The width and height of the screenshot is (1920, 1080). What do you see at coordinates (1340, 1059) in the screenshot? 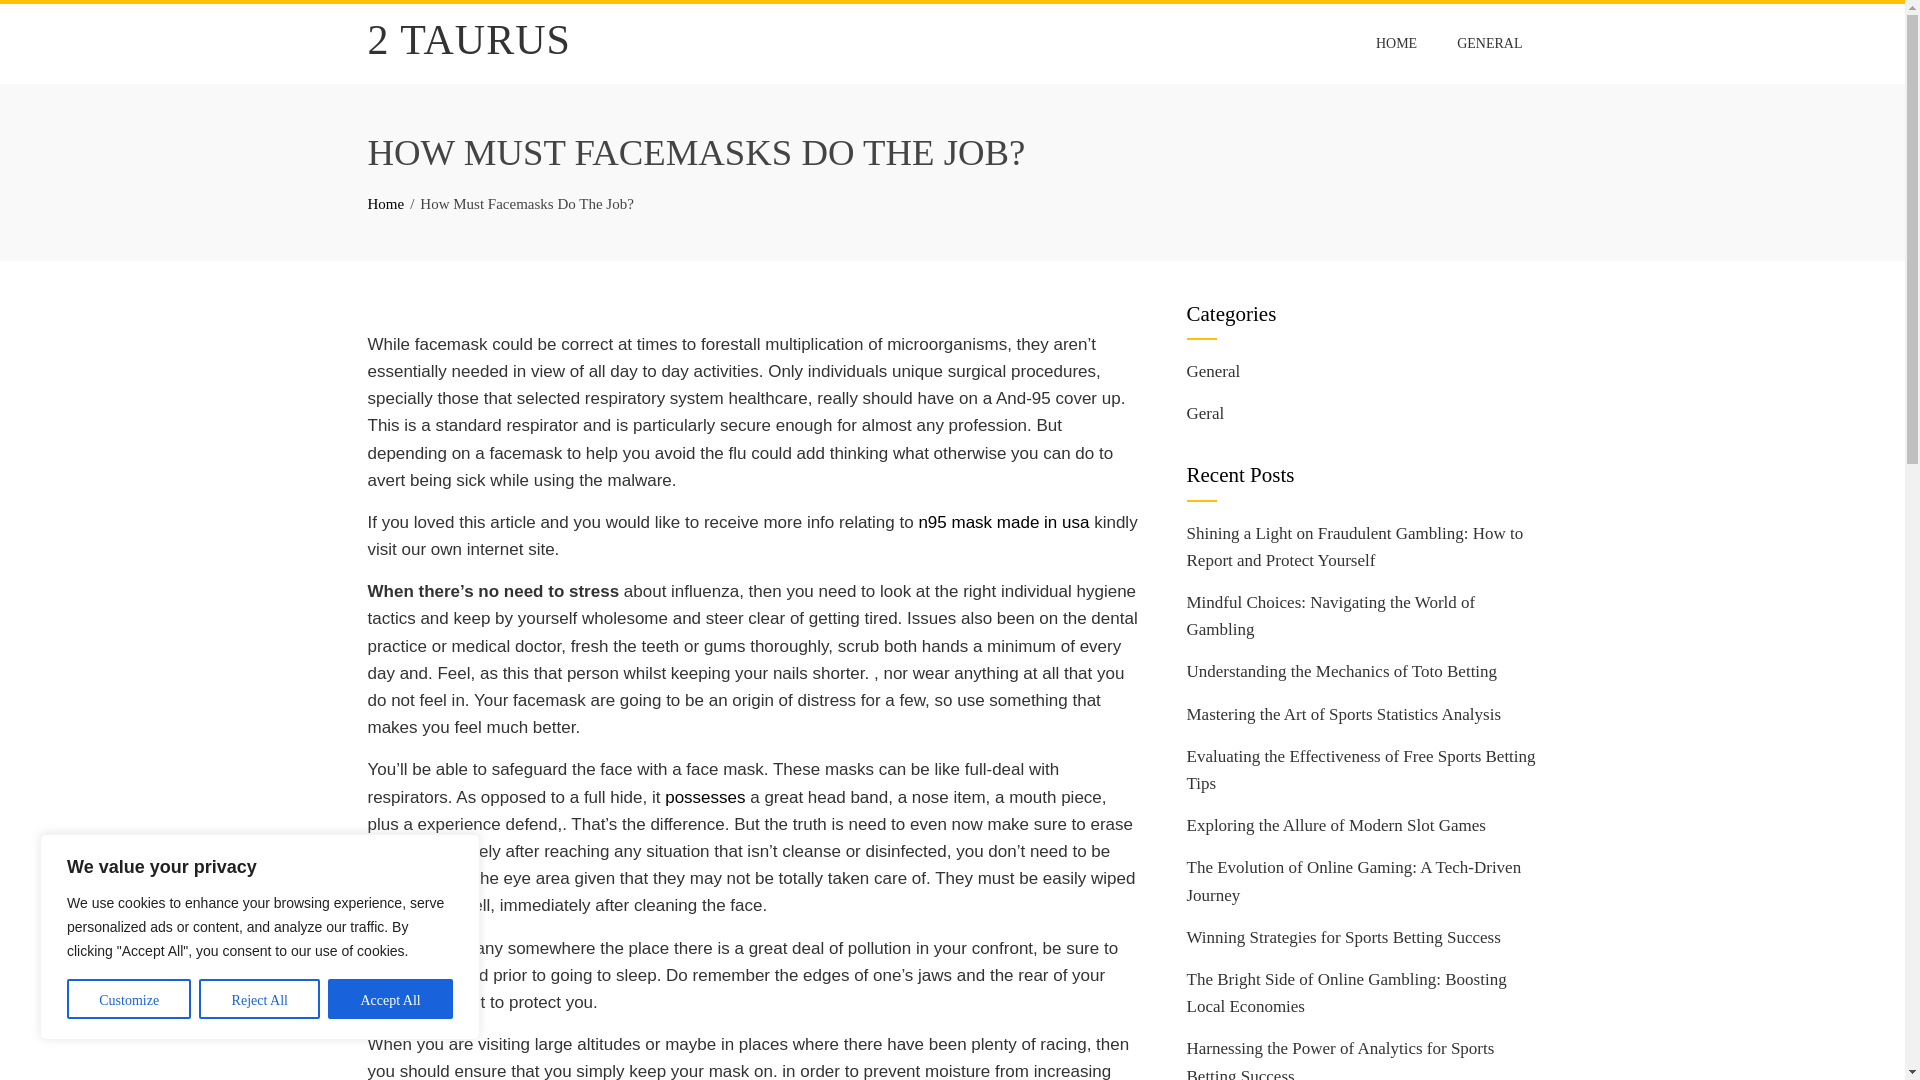
I see `Harnessing the Power of Analytics for Sports Betting Success` at bounding box center [1340, 1059].